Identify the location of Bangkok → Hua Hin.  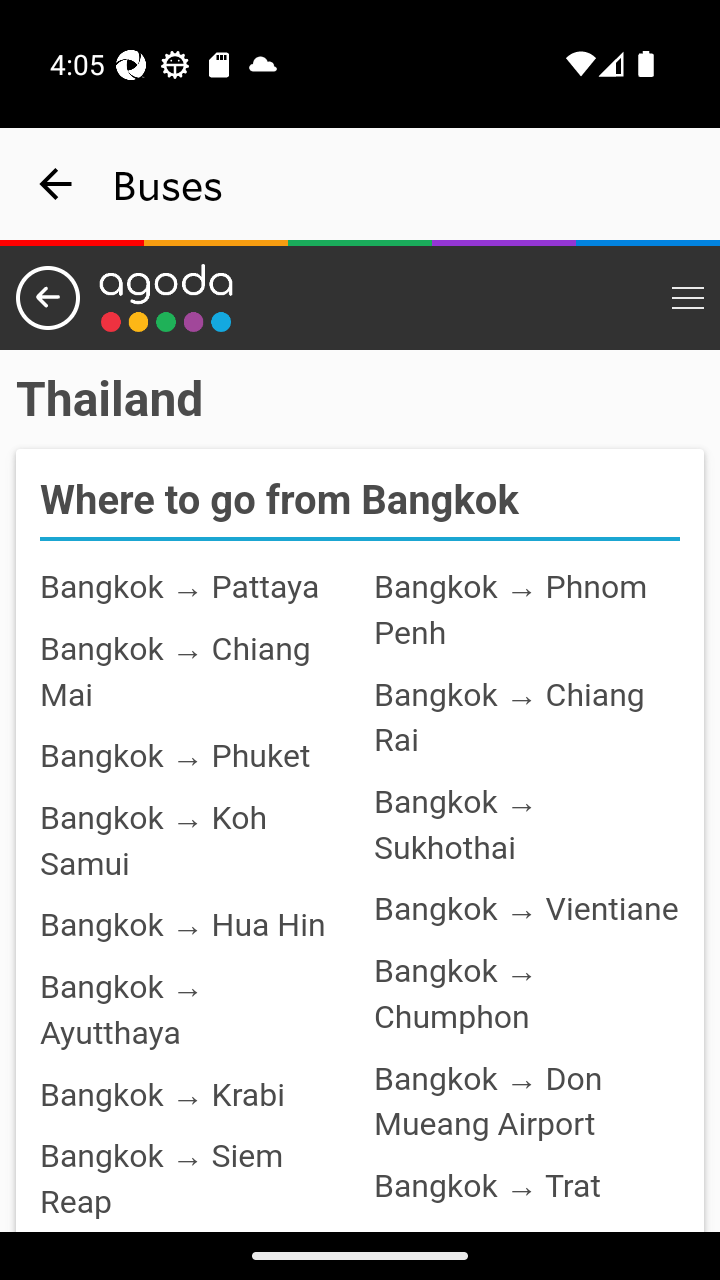
(183, 926).